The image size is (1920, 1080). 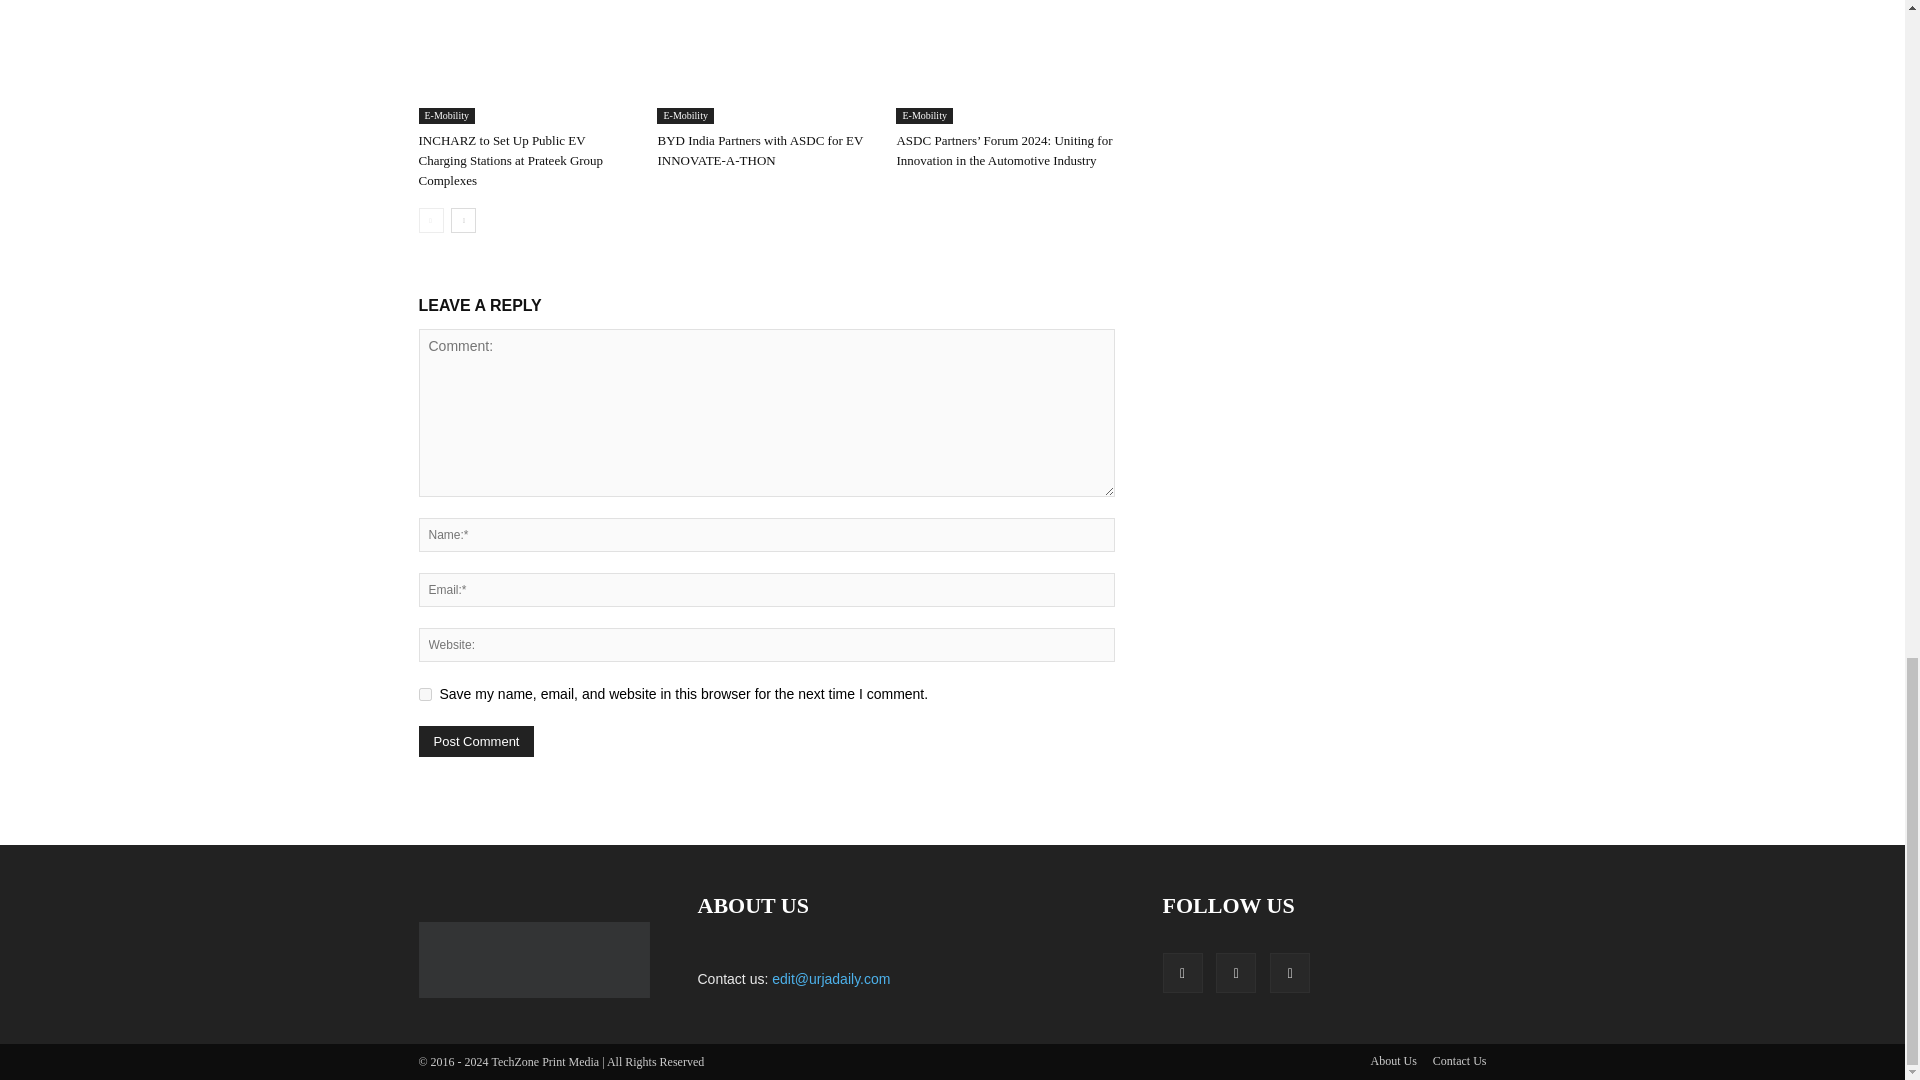 I want to click on Post Comment, so click(x=476, y=741).